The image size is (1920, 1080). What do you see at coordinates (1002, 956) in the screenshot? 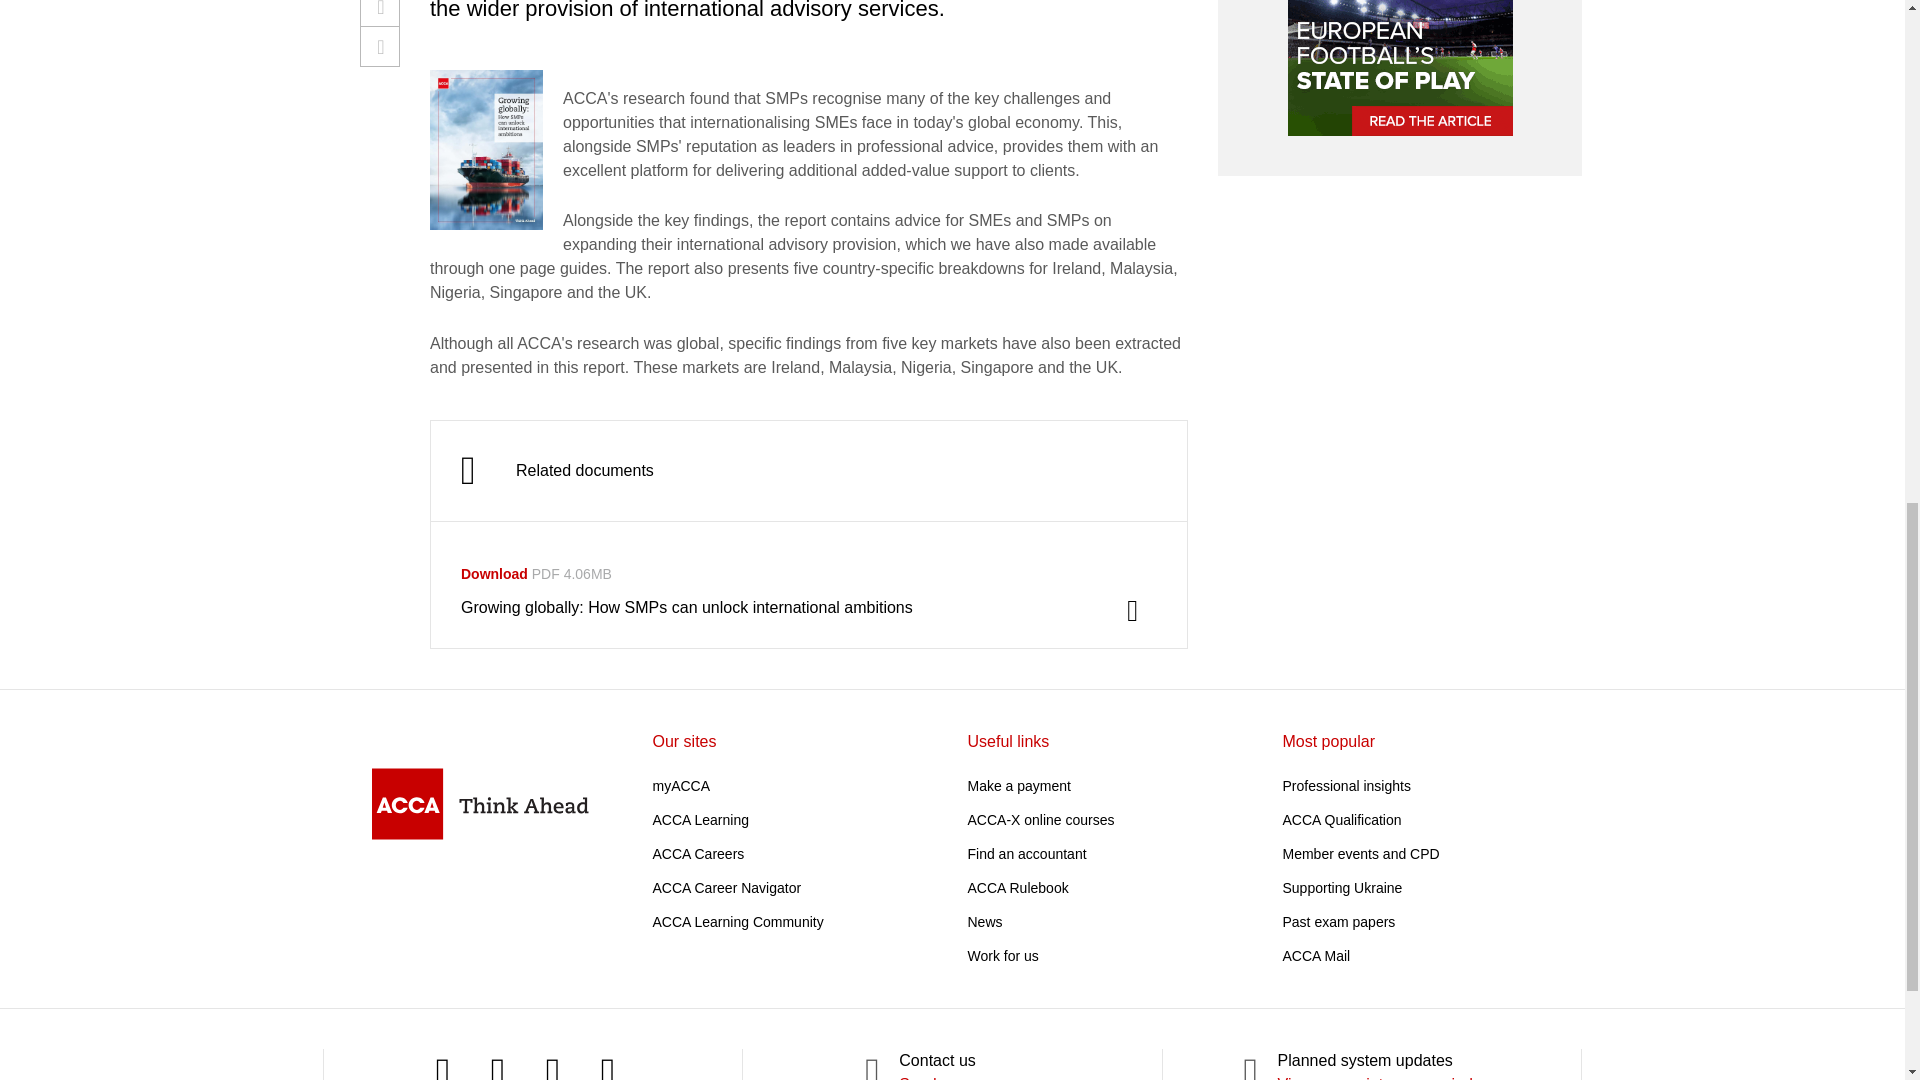
I see `Work for us` at bounding box center [1002, 956].